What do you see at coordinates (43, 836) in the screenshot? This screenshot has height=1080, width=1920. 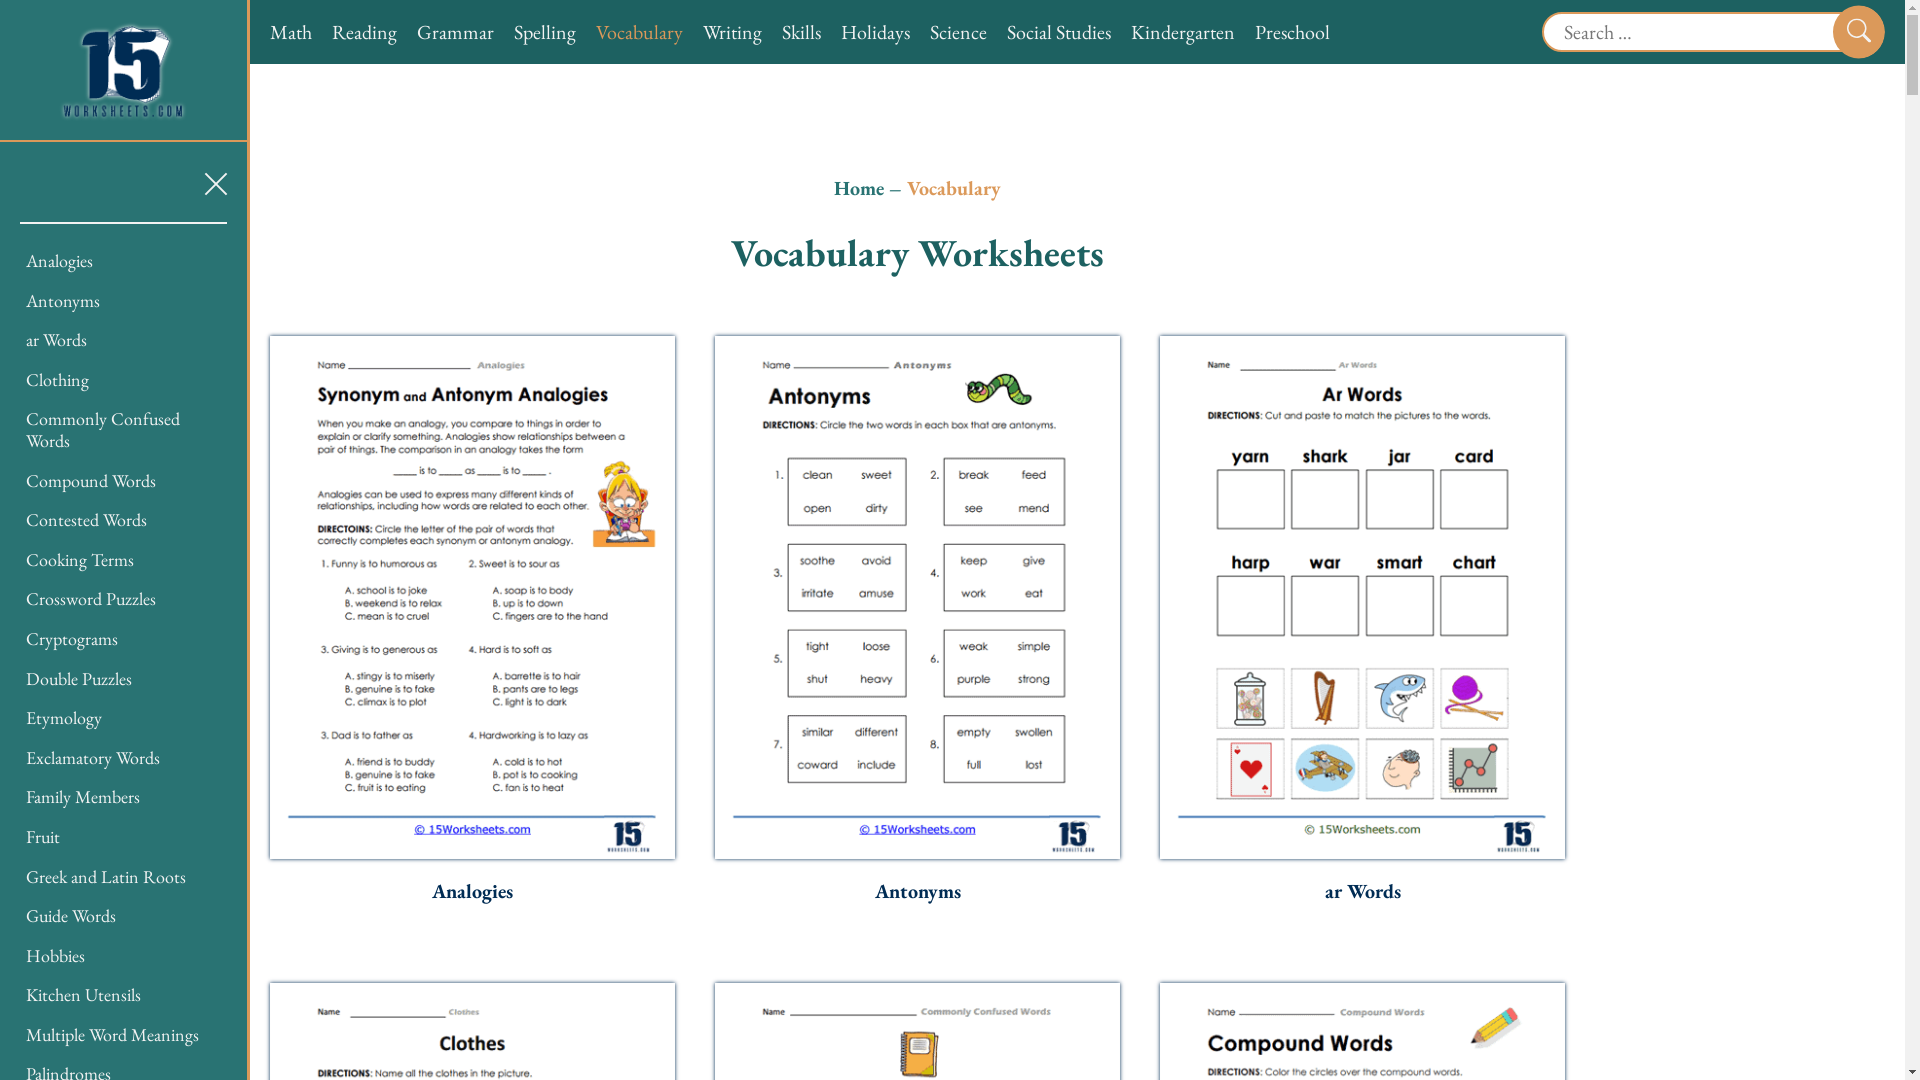 I see `Fruit` at bounding box center [43, 836].